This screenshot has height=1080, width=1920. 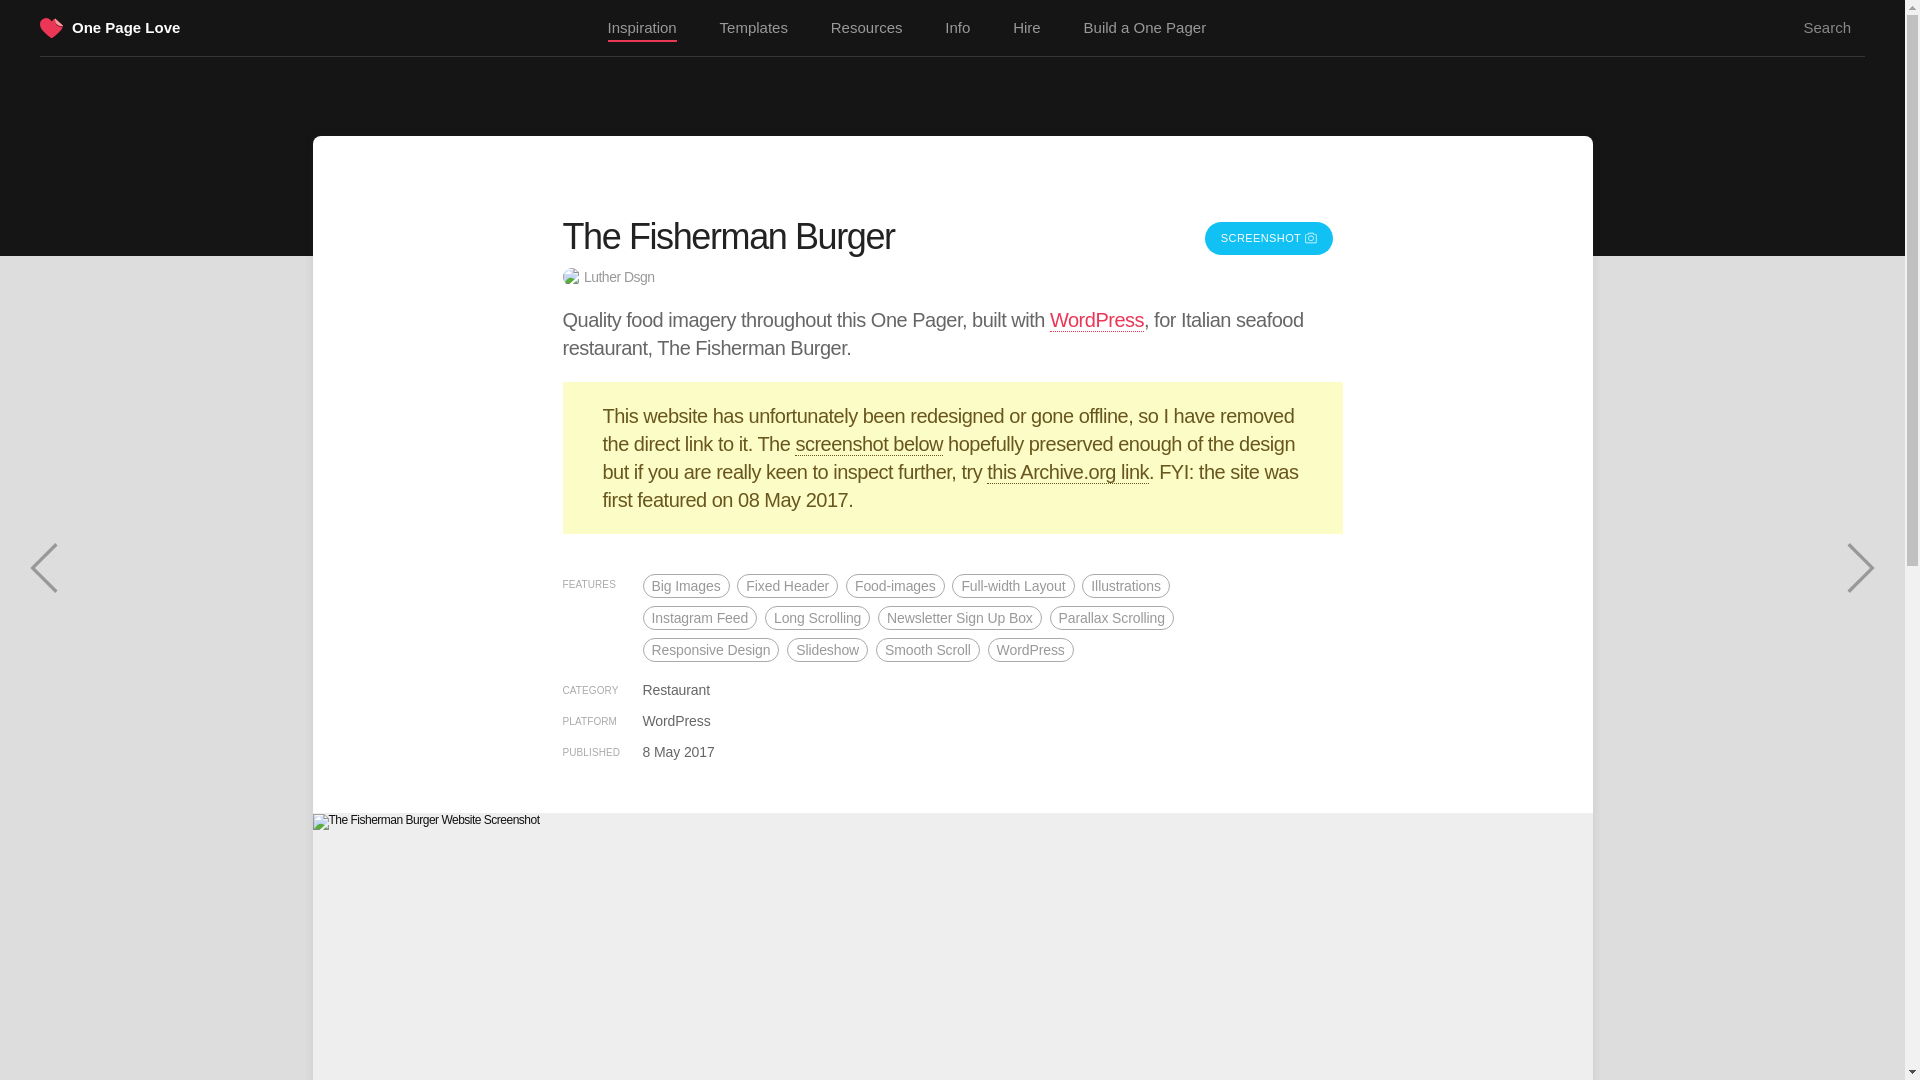 What do you see at coordinates (126, 27) in the screenshot?
I see `One Page Love` at bounding box center [126, 27].